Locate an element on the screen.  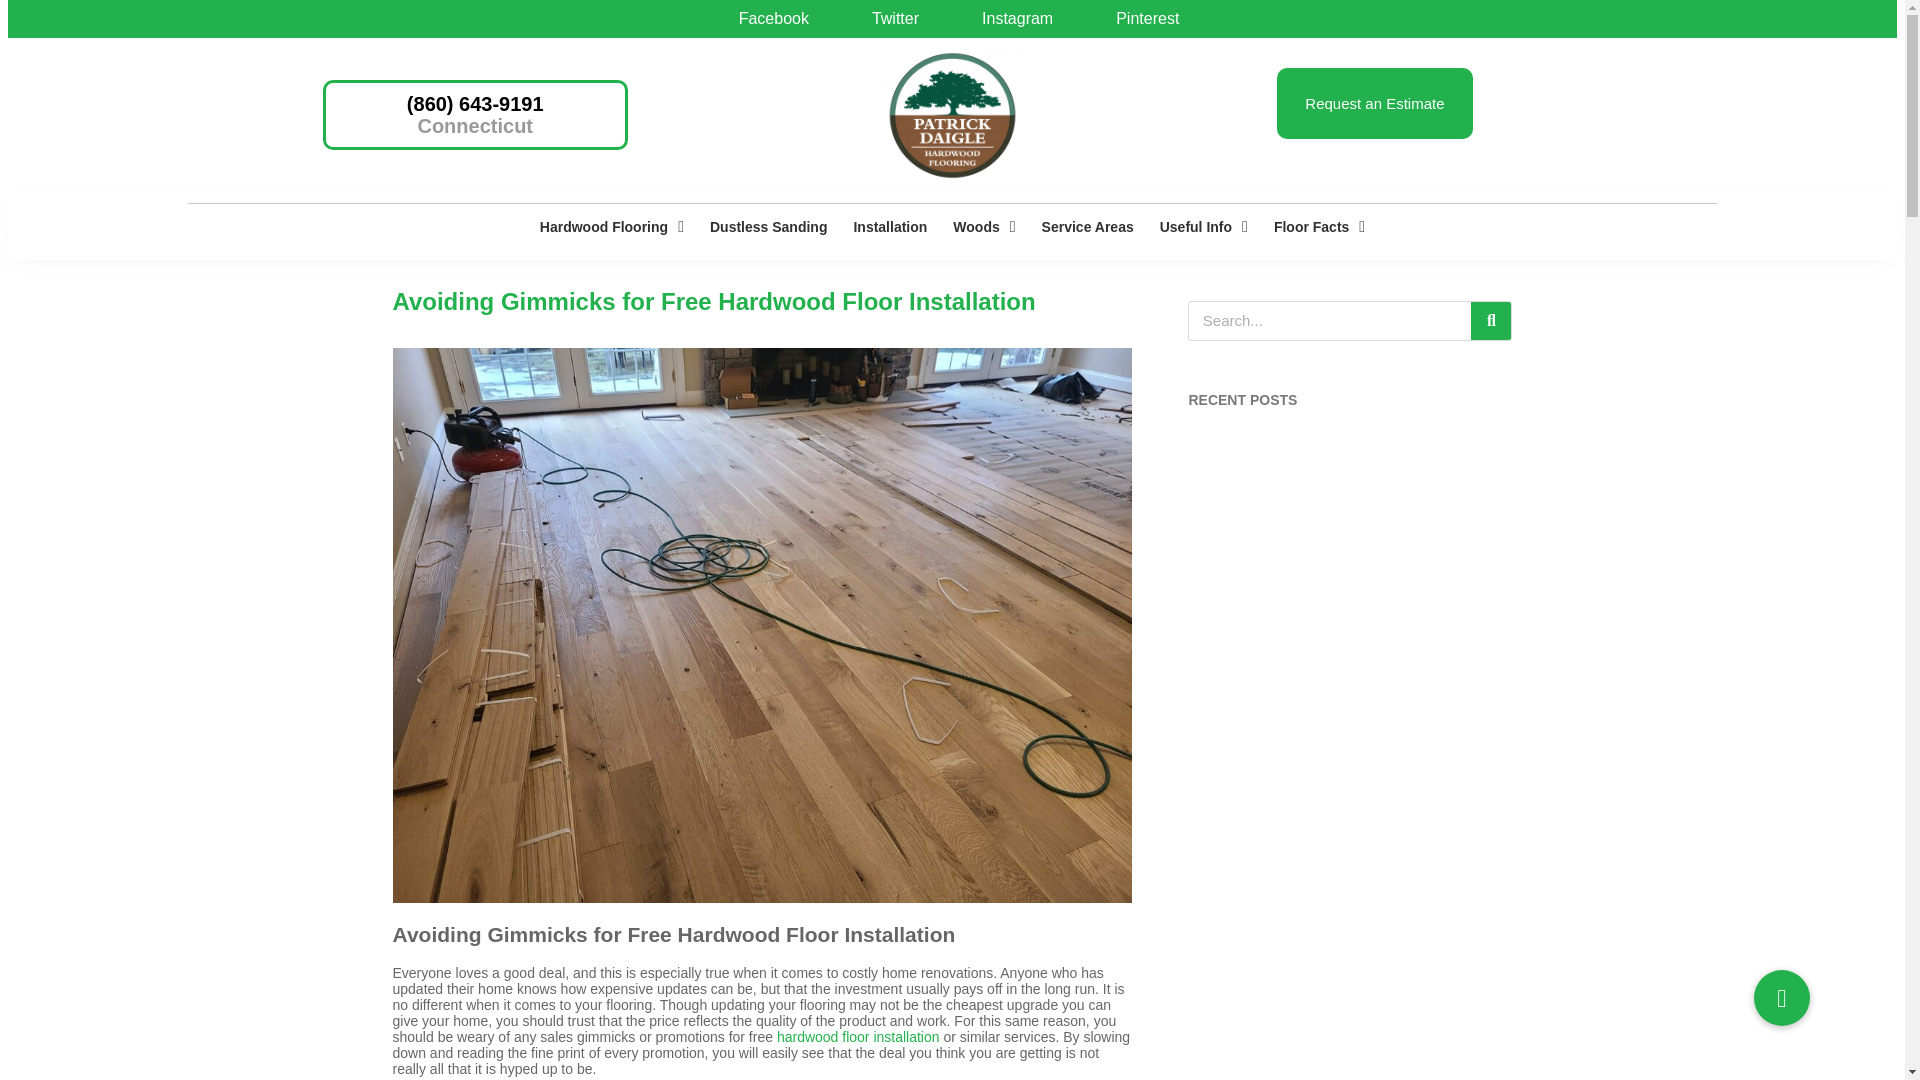
Useful Info is located at coordinates (1204, 226).